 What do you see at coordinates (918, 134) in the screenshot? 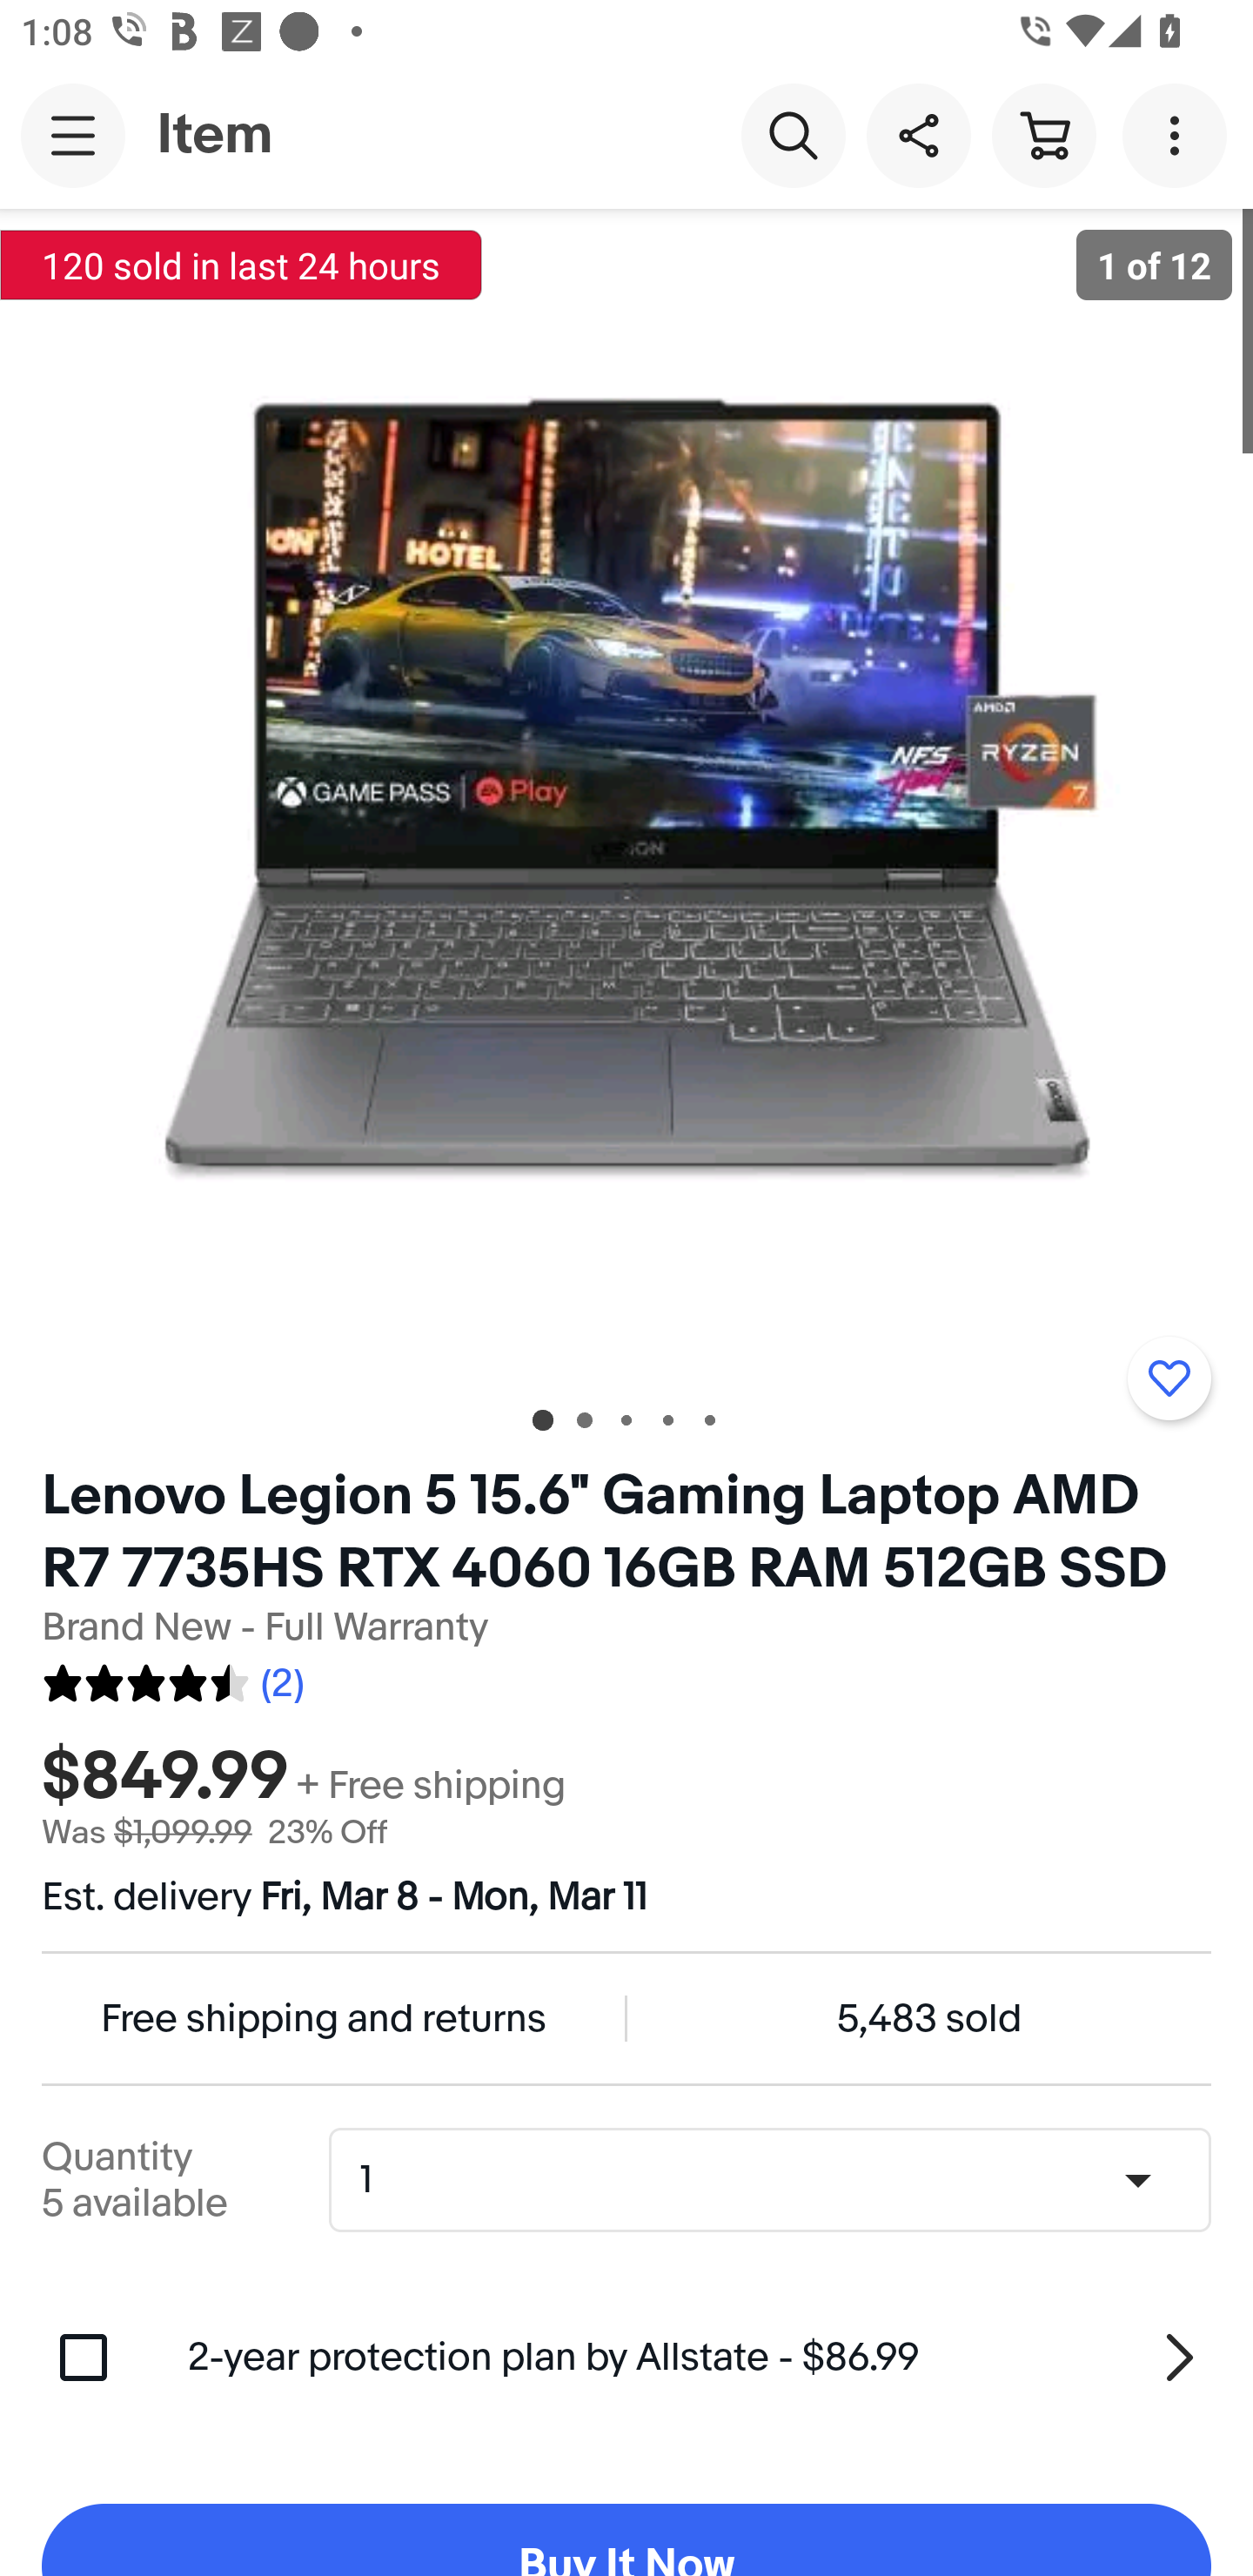
I see `Share this item` at bounding box center [918, 134].